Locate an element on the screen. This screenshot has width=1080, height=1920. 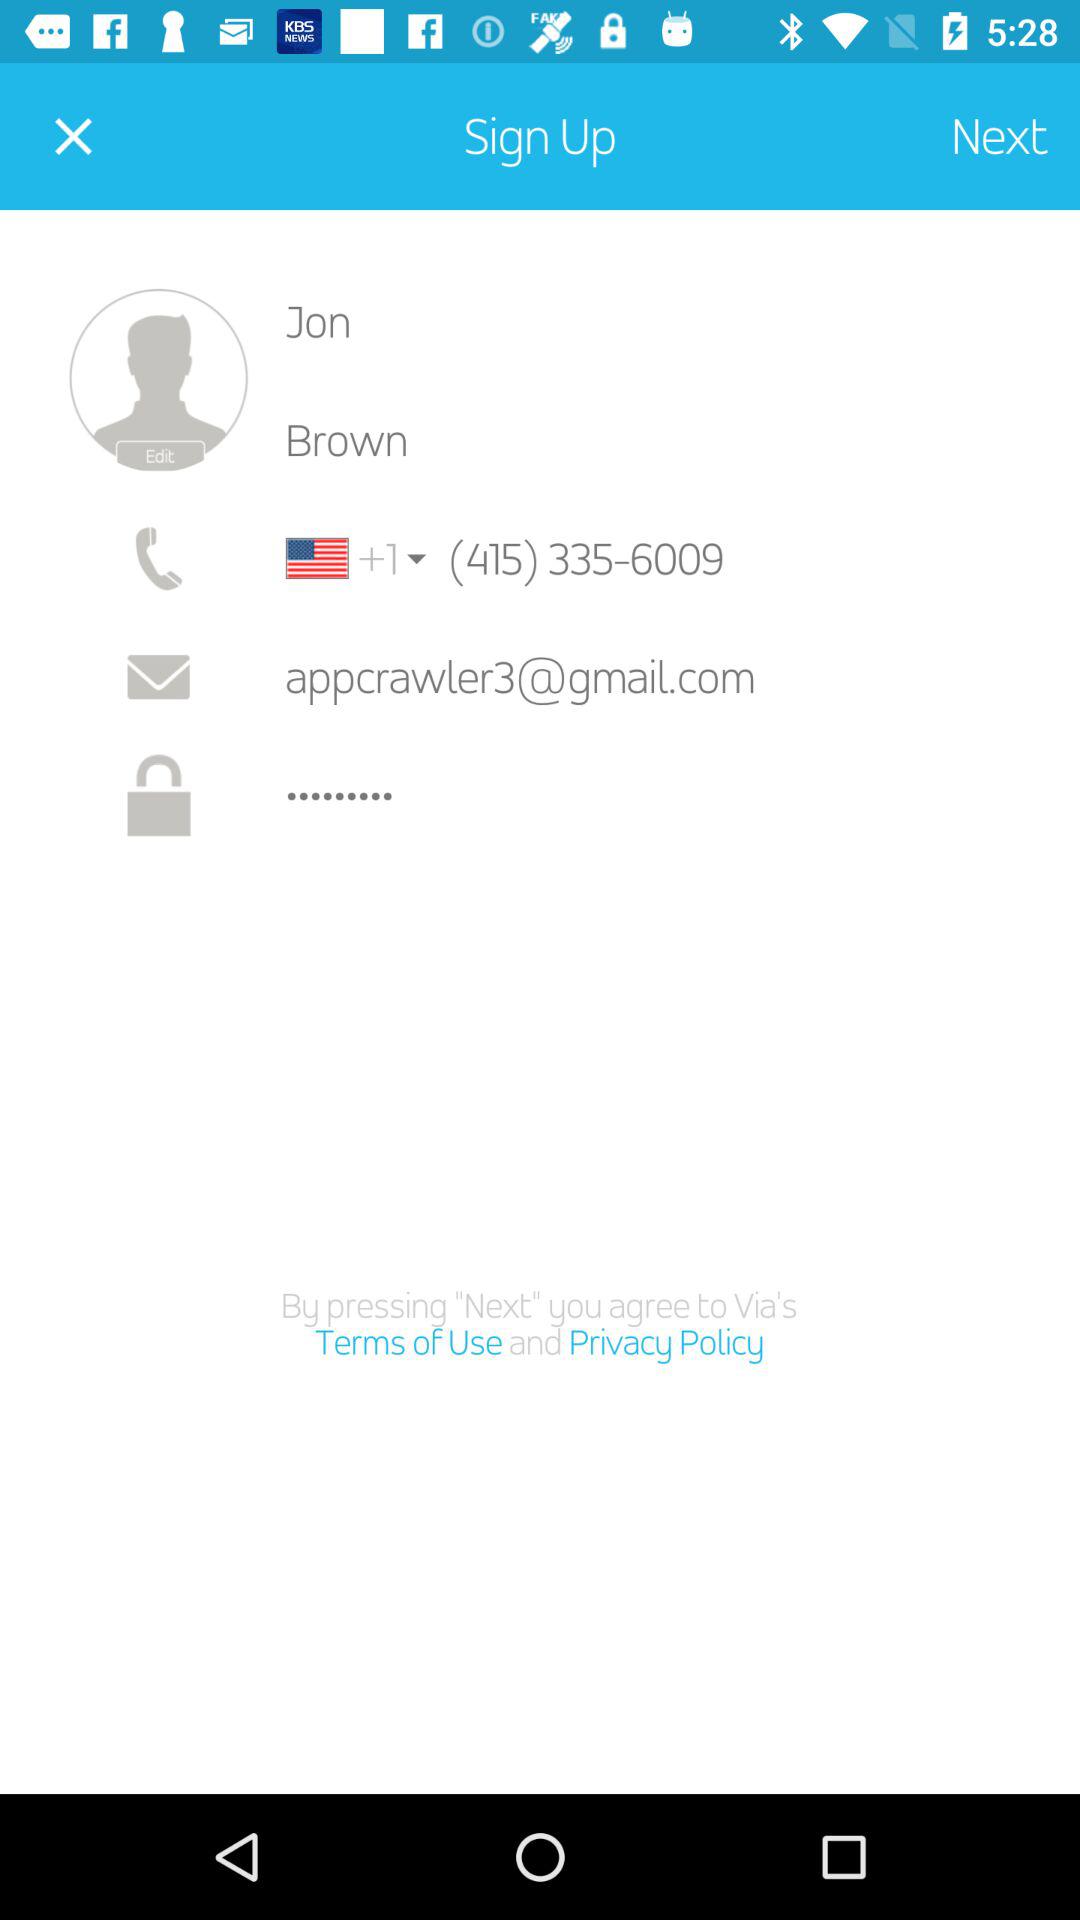
edit the profile image is located at coordinates (158, 380).